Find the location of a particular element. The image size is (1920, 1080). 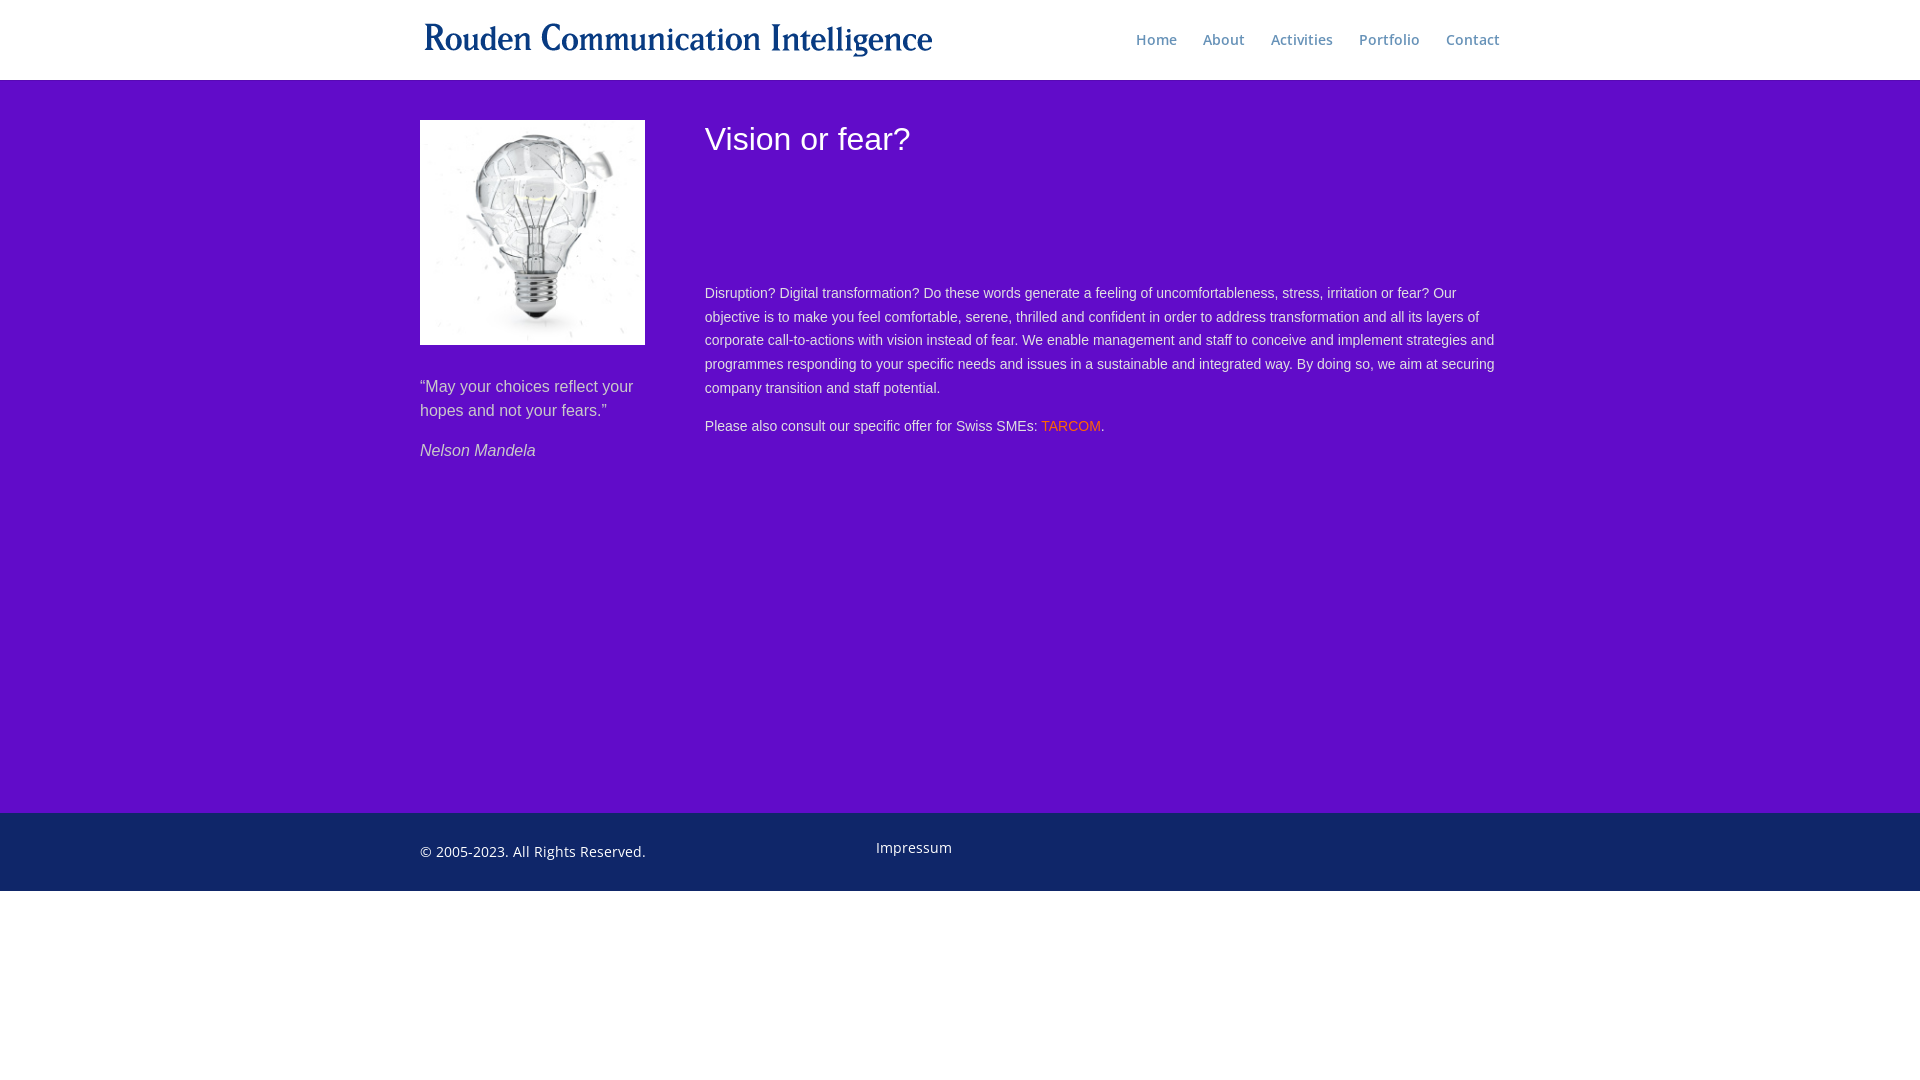

About is located at coordinates (1224, 56).